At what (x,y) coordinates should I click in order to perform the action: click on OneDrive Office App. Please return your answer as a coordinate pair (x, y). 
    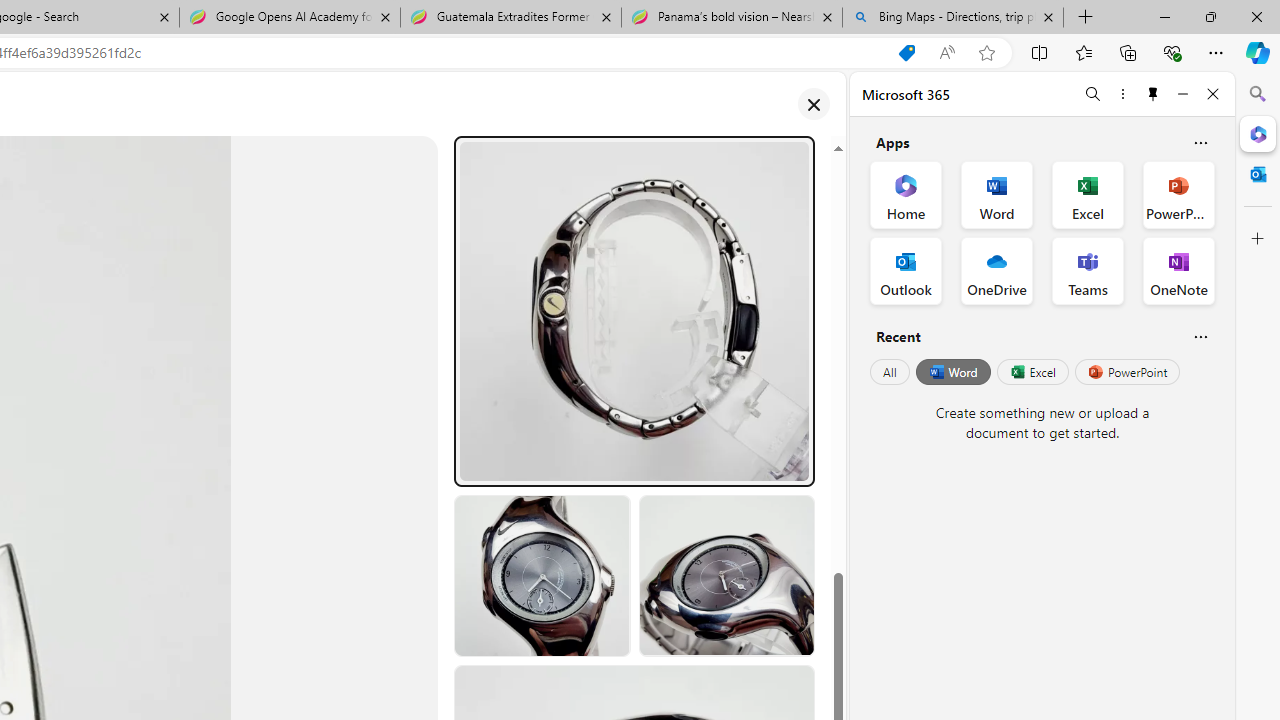
    Looking at the image, I should click on (996, 270).